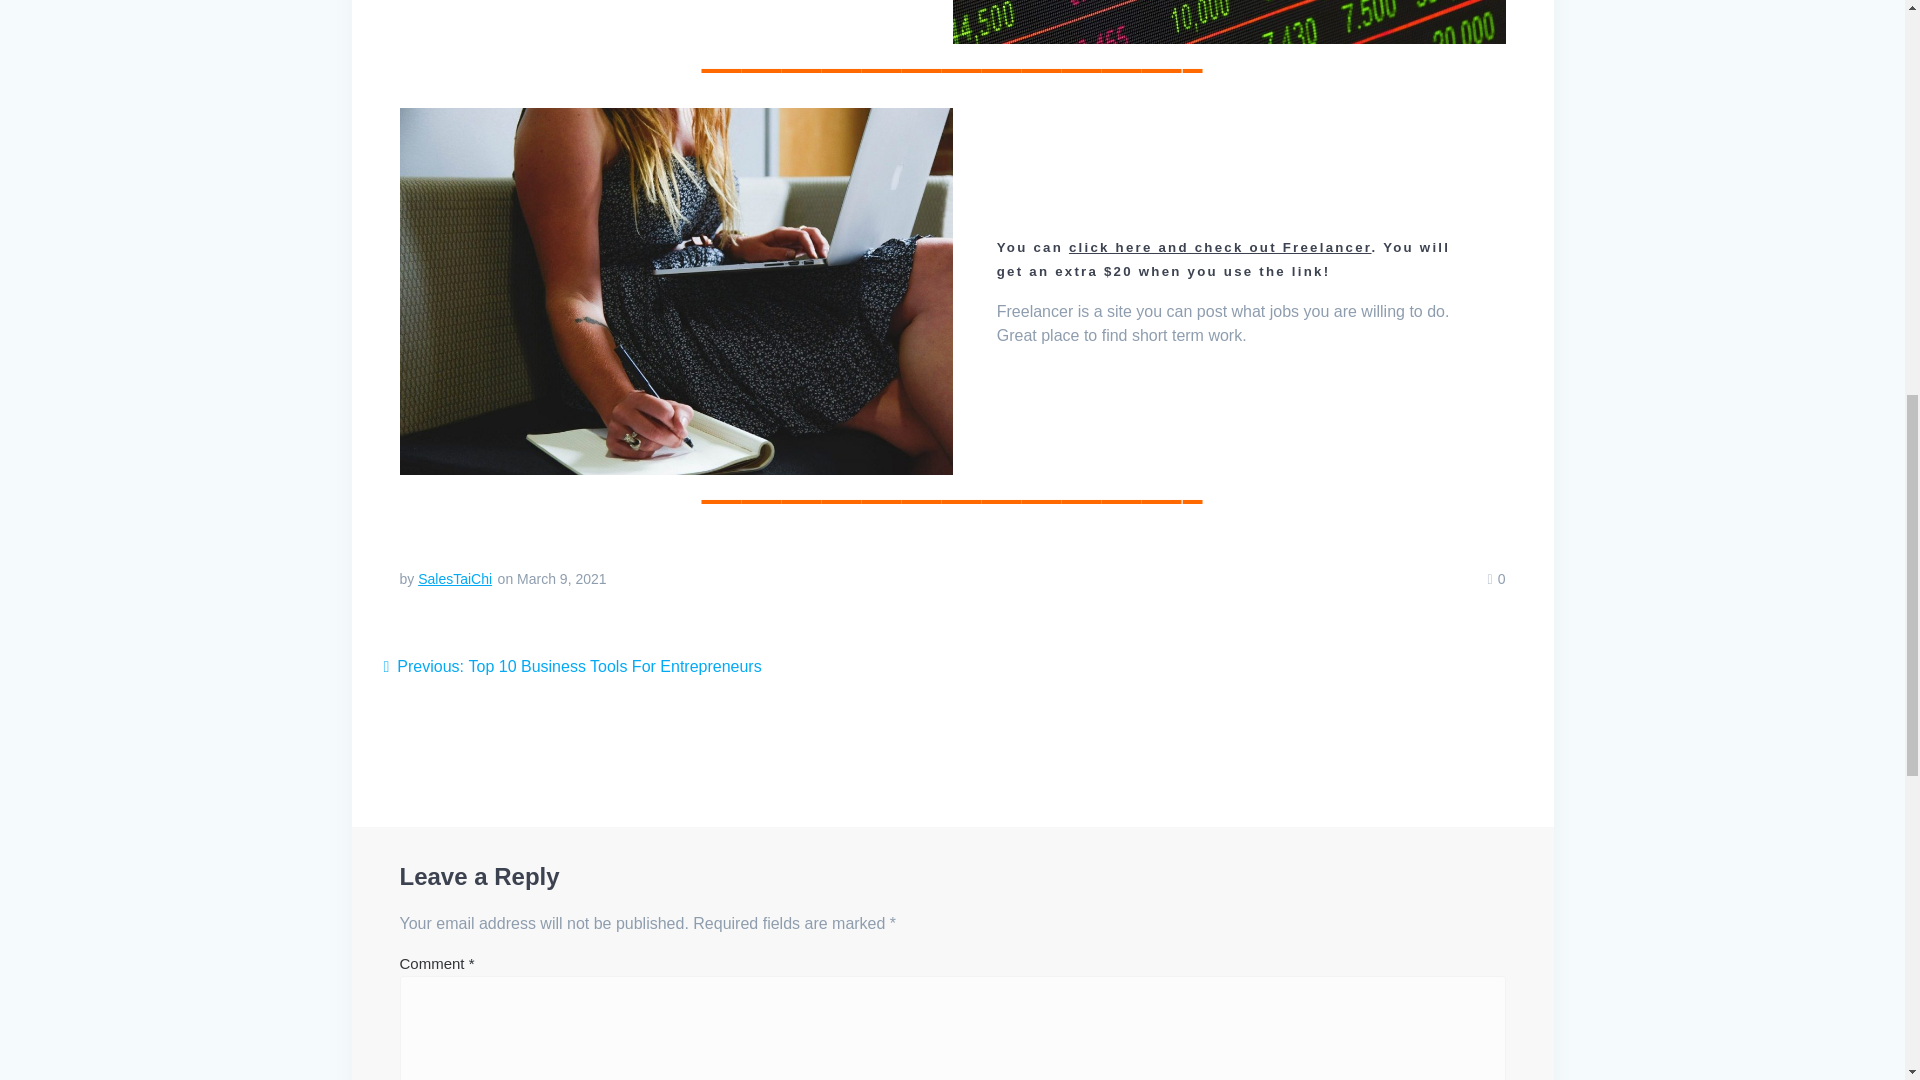 This screenshot has height=1080, width=1920. Describe the element at coordinates (1220, 246) in the screenshot. I see `click here and check out Freelancer` at that location.